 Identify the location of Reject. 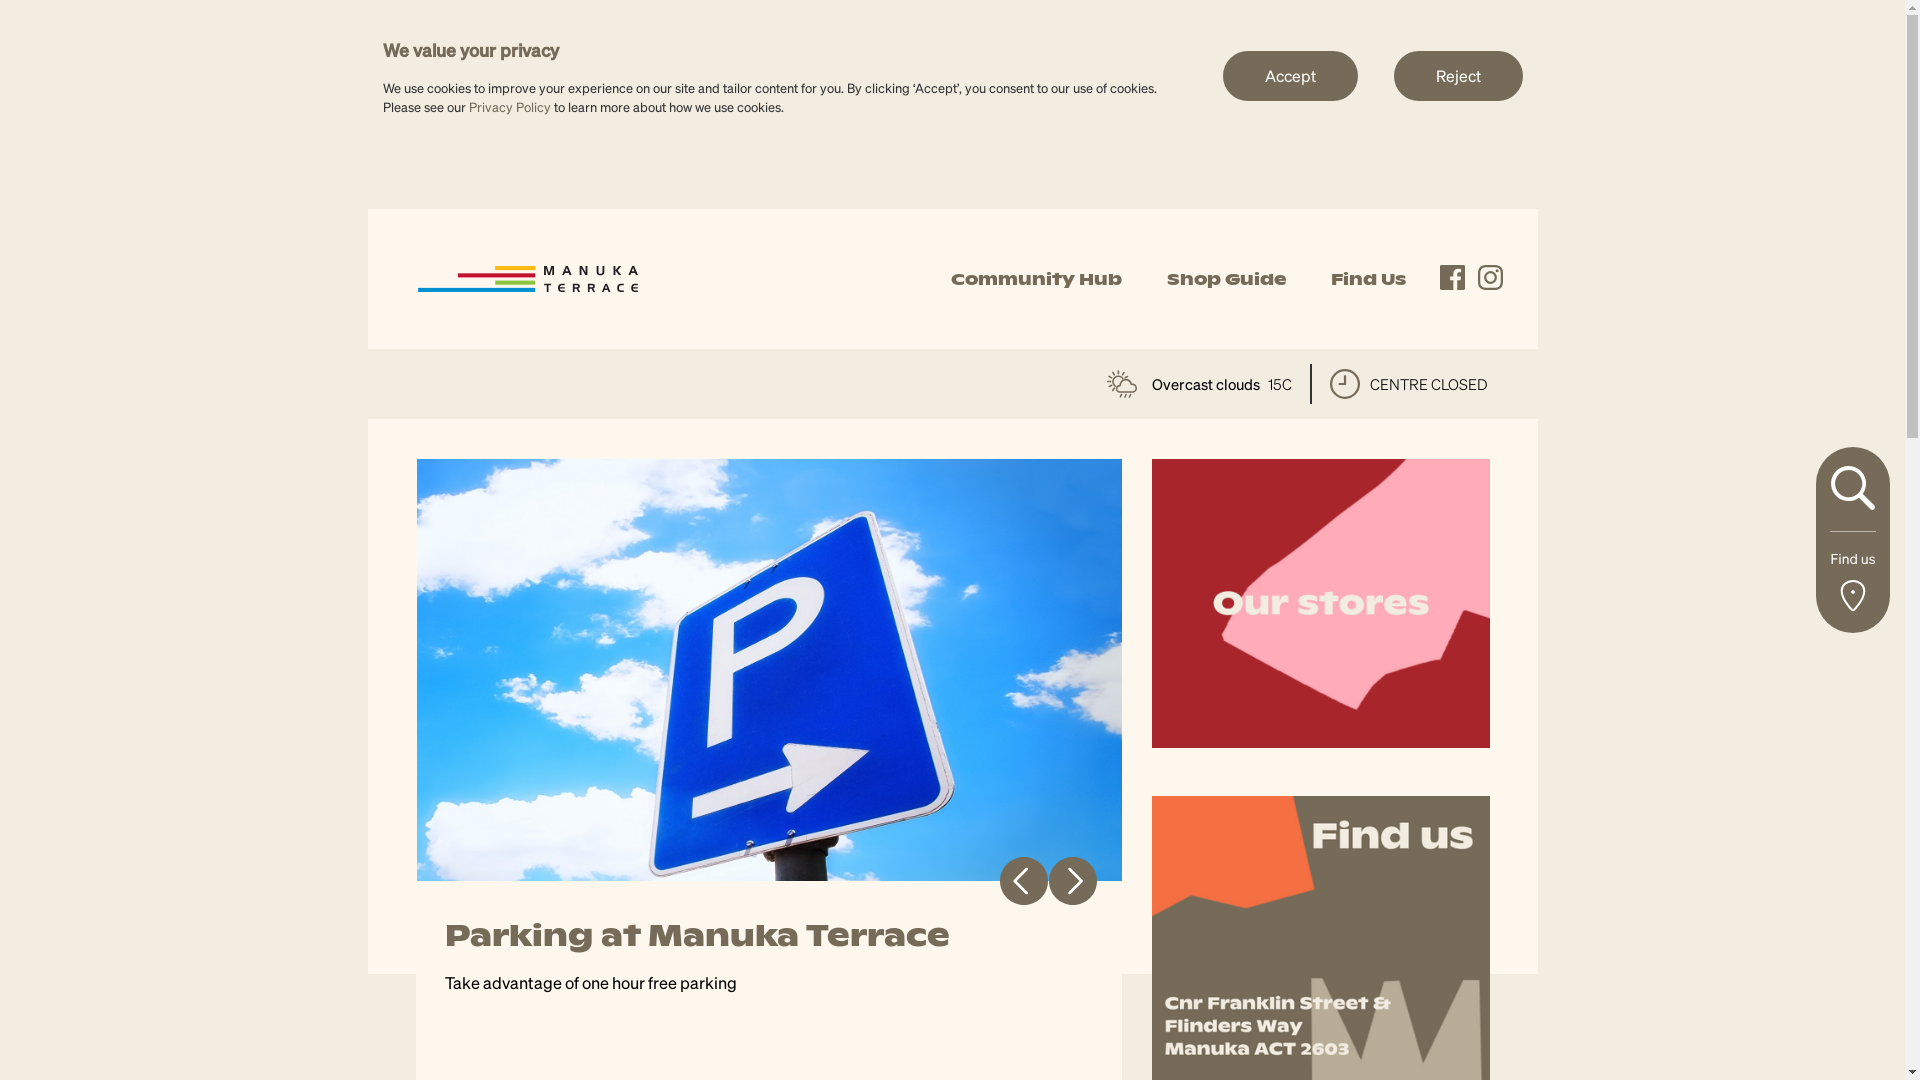
(1458, 75).